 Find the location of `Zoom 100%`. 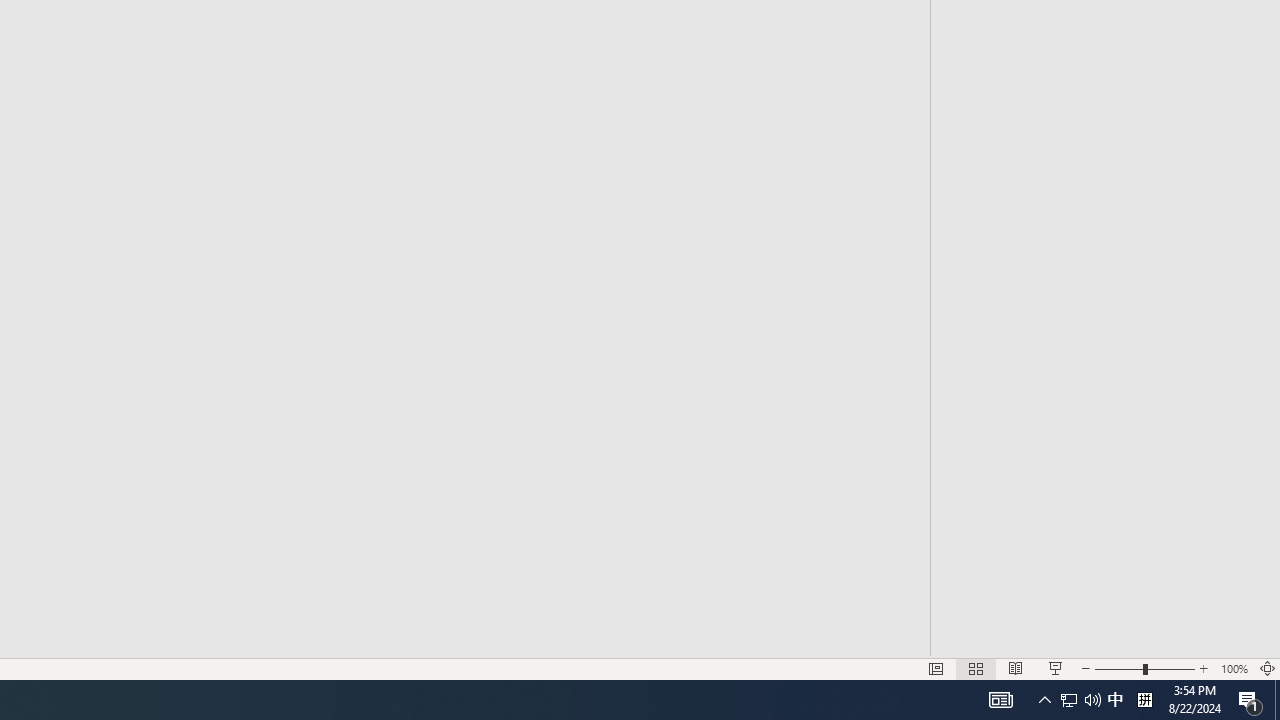

Zoom 100% is located at coordinates (1234, 668).